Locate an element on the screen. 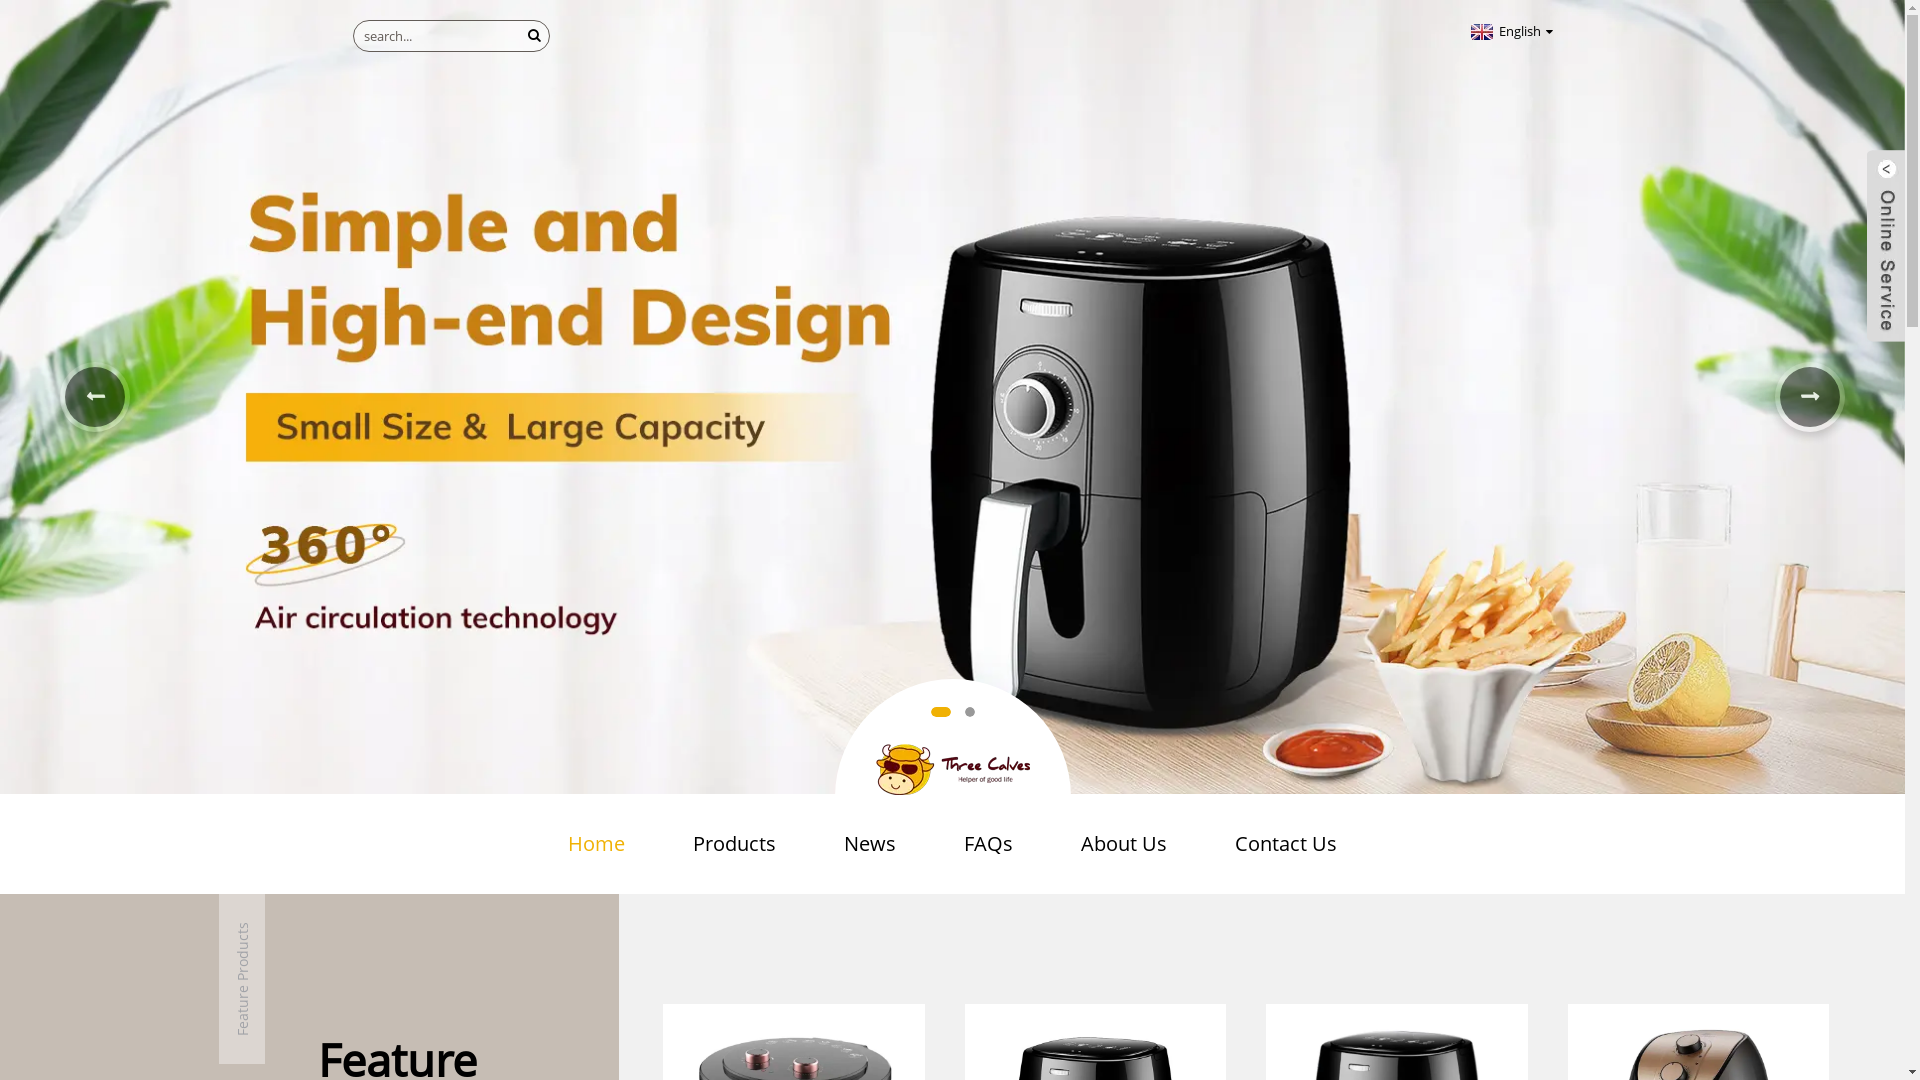 This screenshot has height=1080, width=1920. FAQs is located at coordinates (988, 844).